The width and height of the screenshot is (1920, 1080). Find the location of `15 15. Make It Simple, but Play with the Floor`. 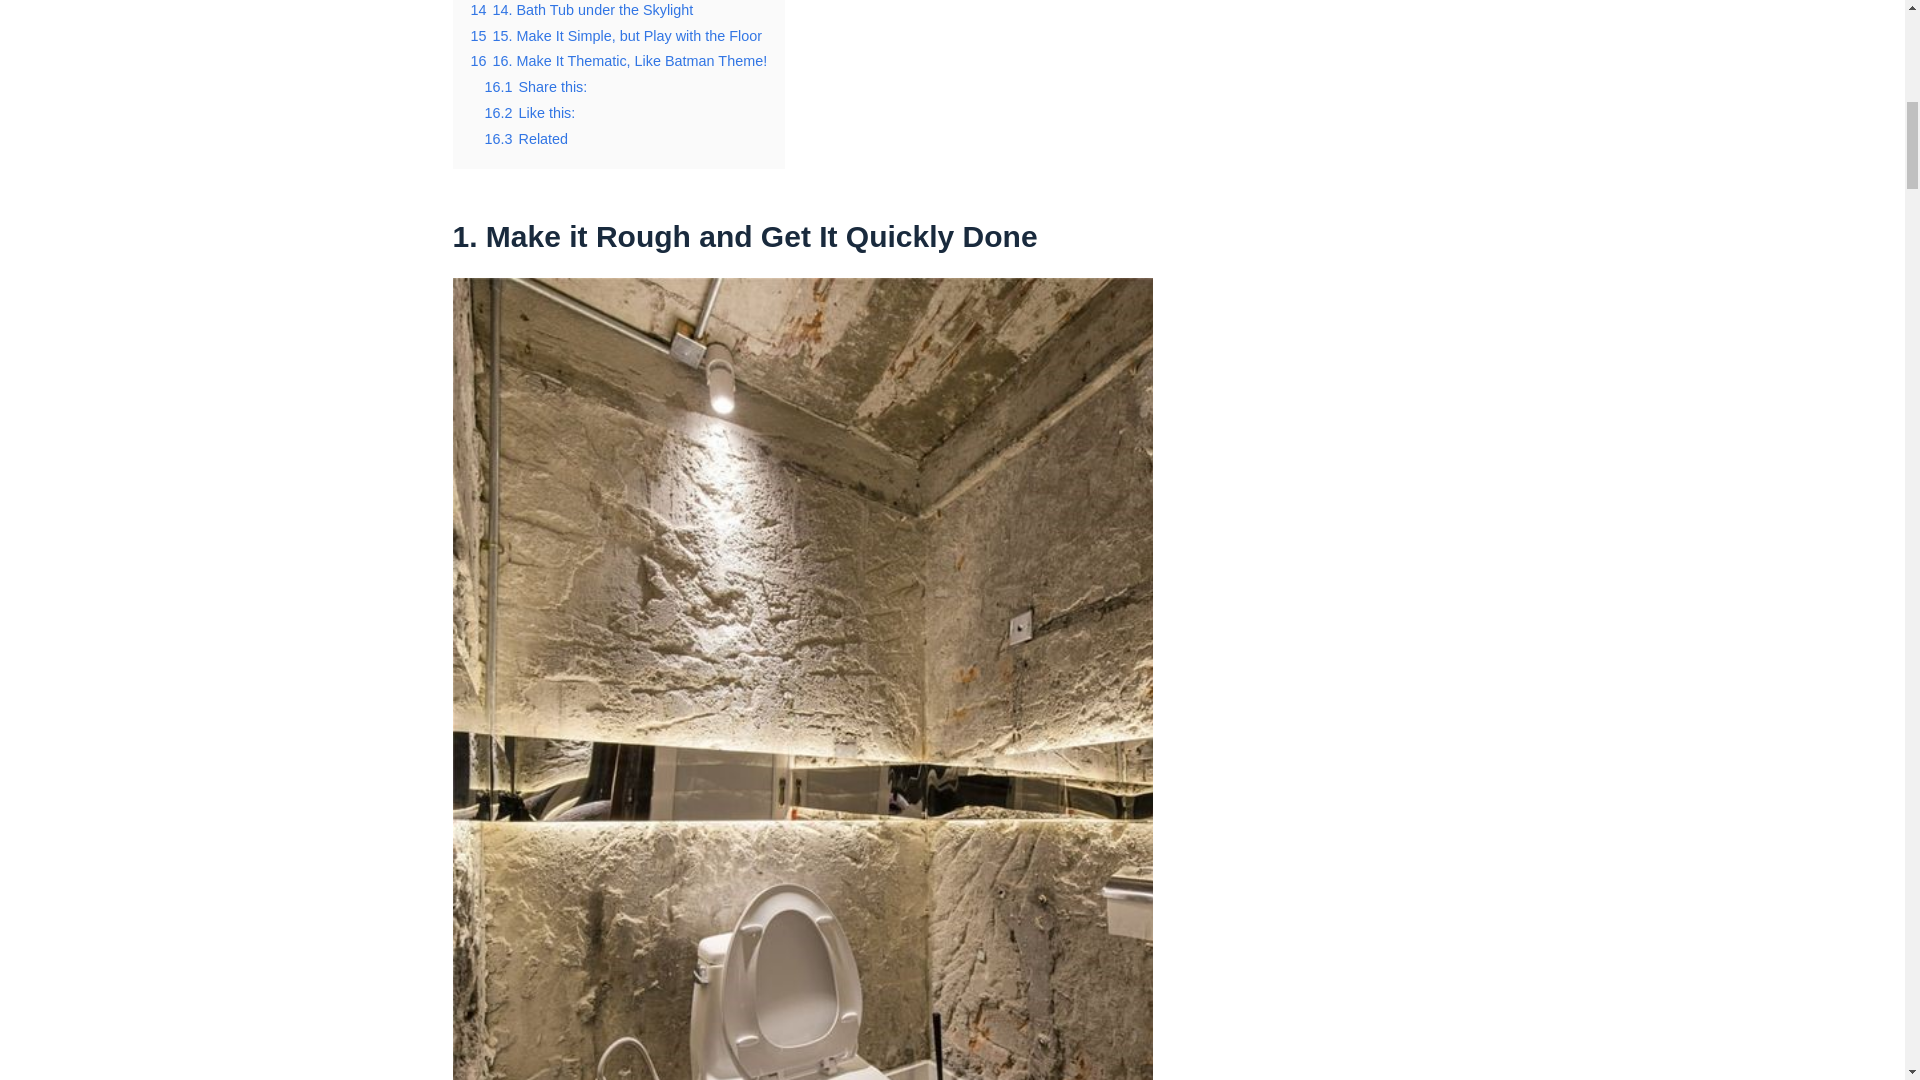

15 15. Make It Simple, but Play with the Floor is located at coordinates (616, 36).